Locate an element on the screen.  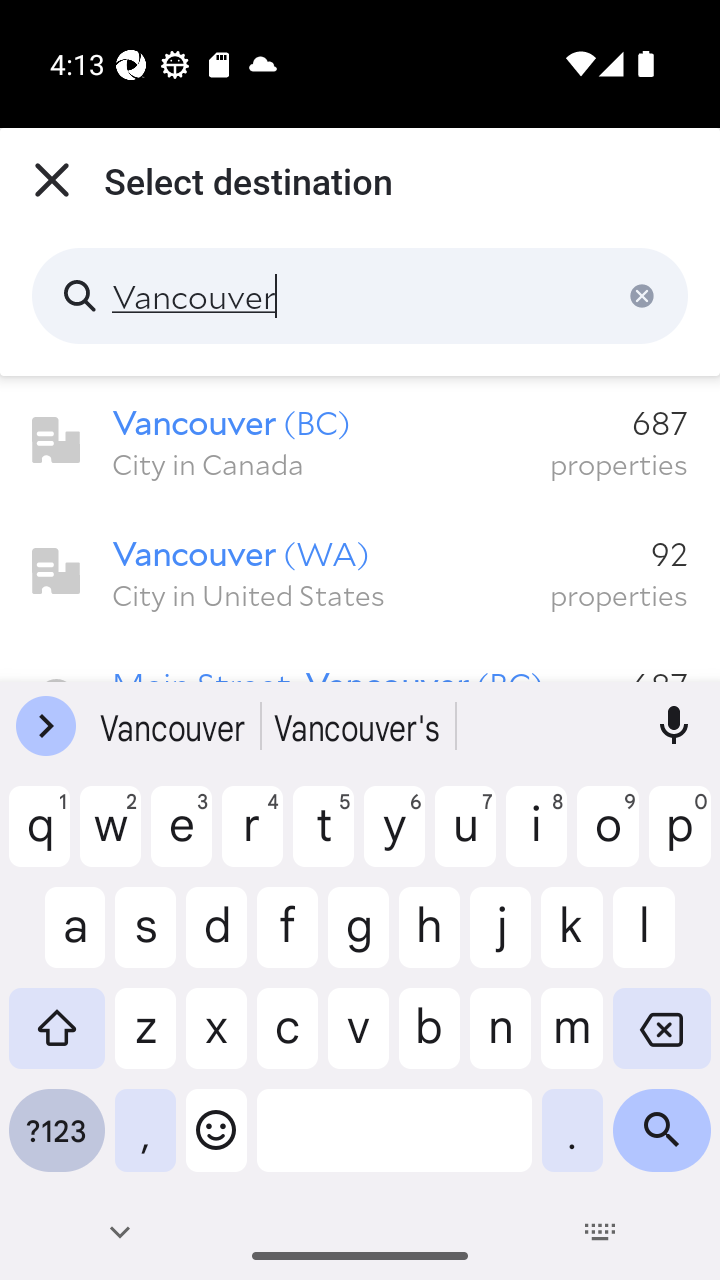
Vancouver (WA) 92 City in United States properties is located at coordinates (360, 572).